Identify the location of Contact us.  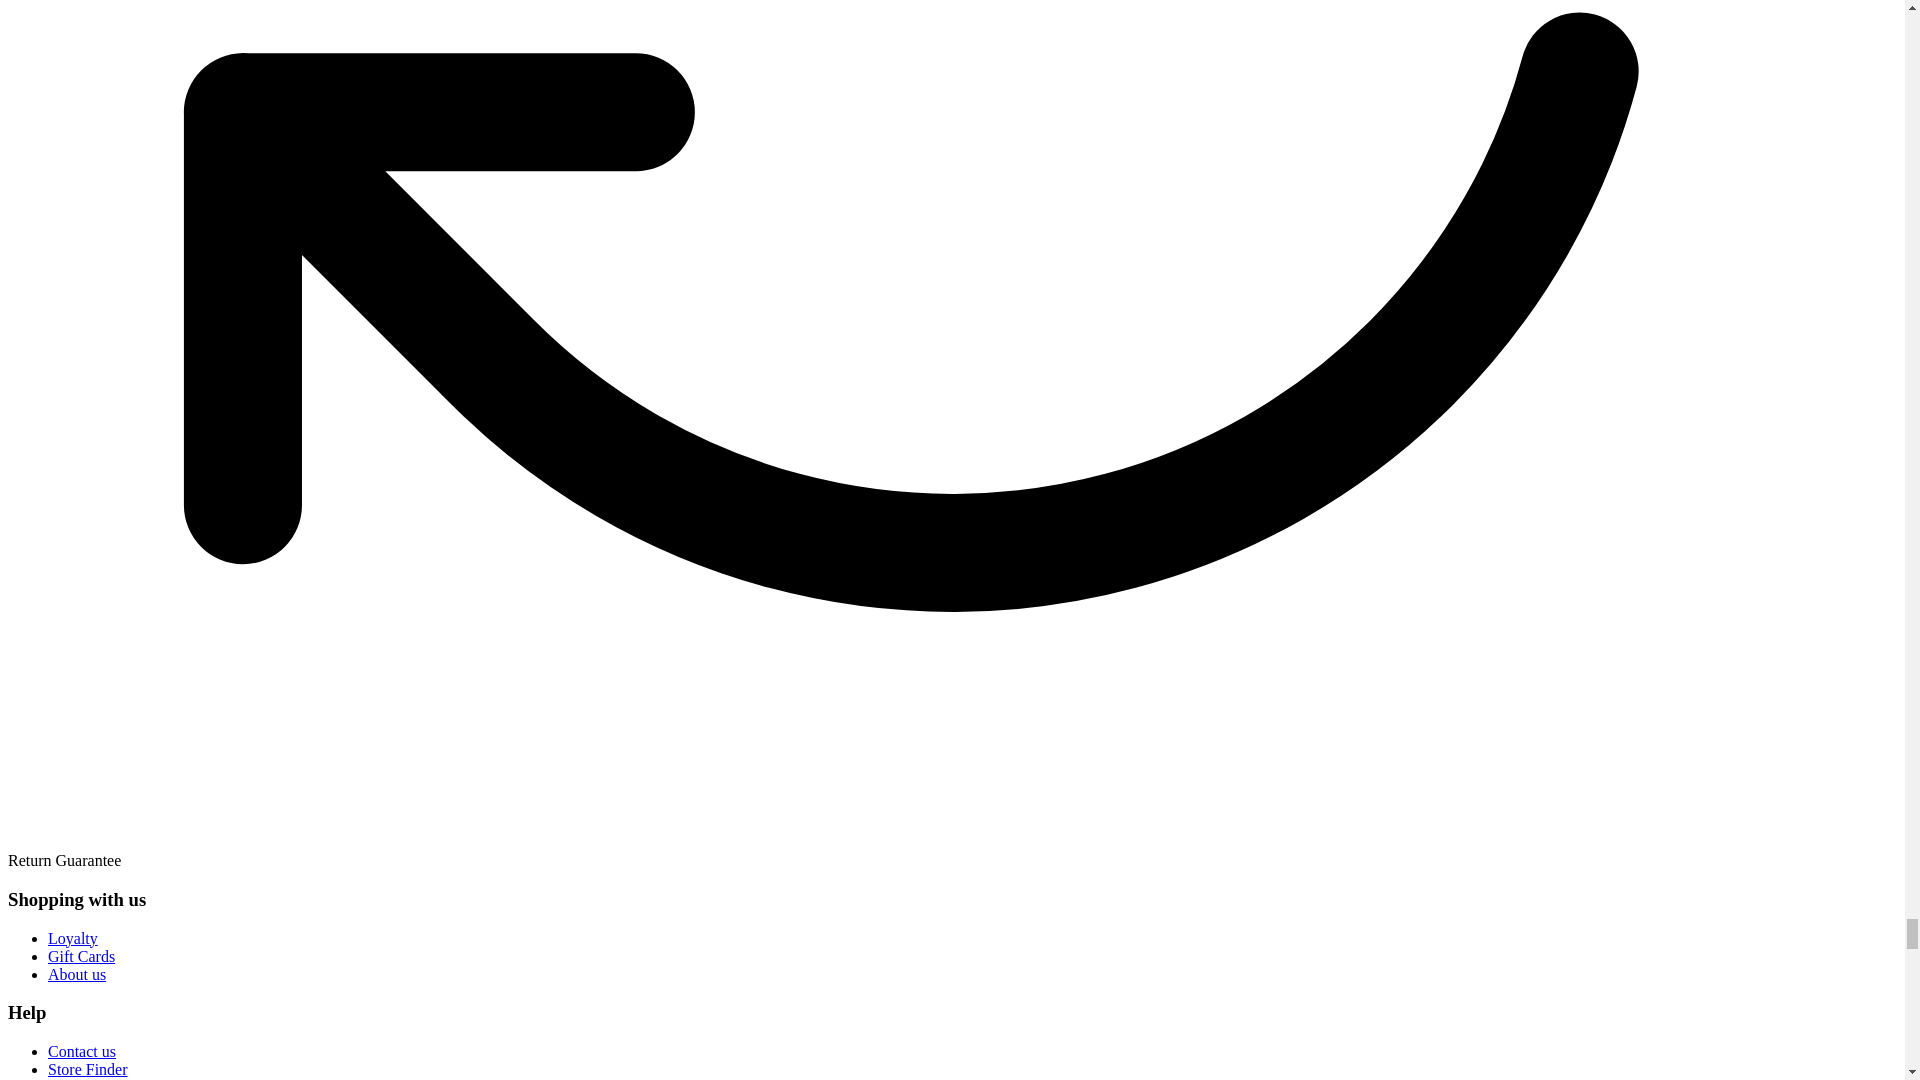
(82, 1051).